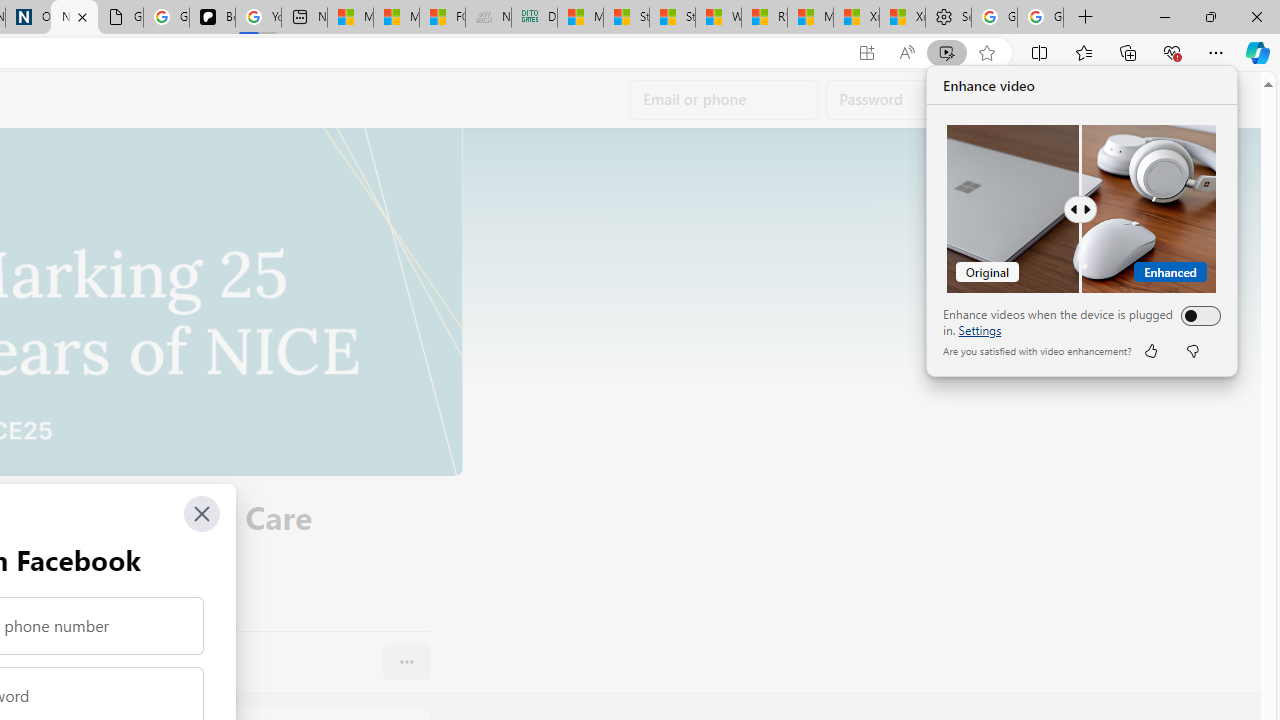  What do you see at coordinates (534, 18) in the screenshot?
I see `DITOGAMES AG Imprint` at bounding box center [534, 18].